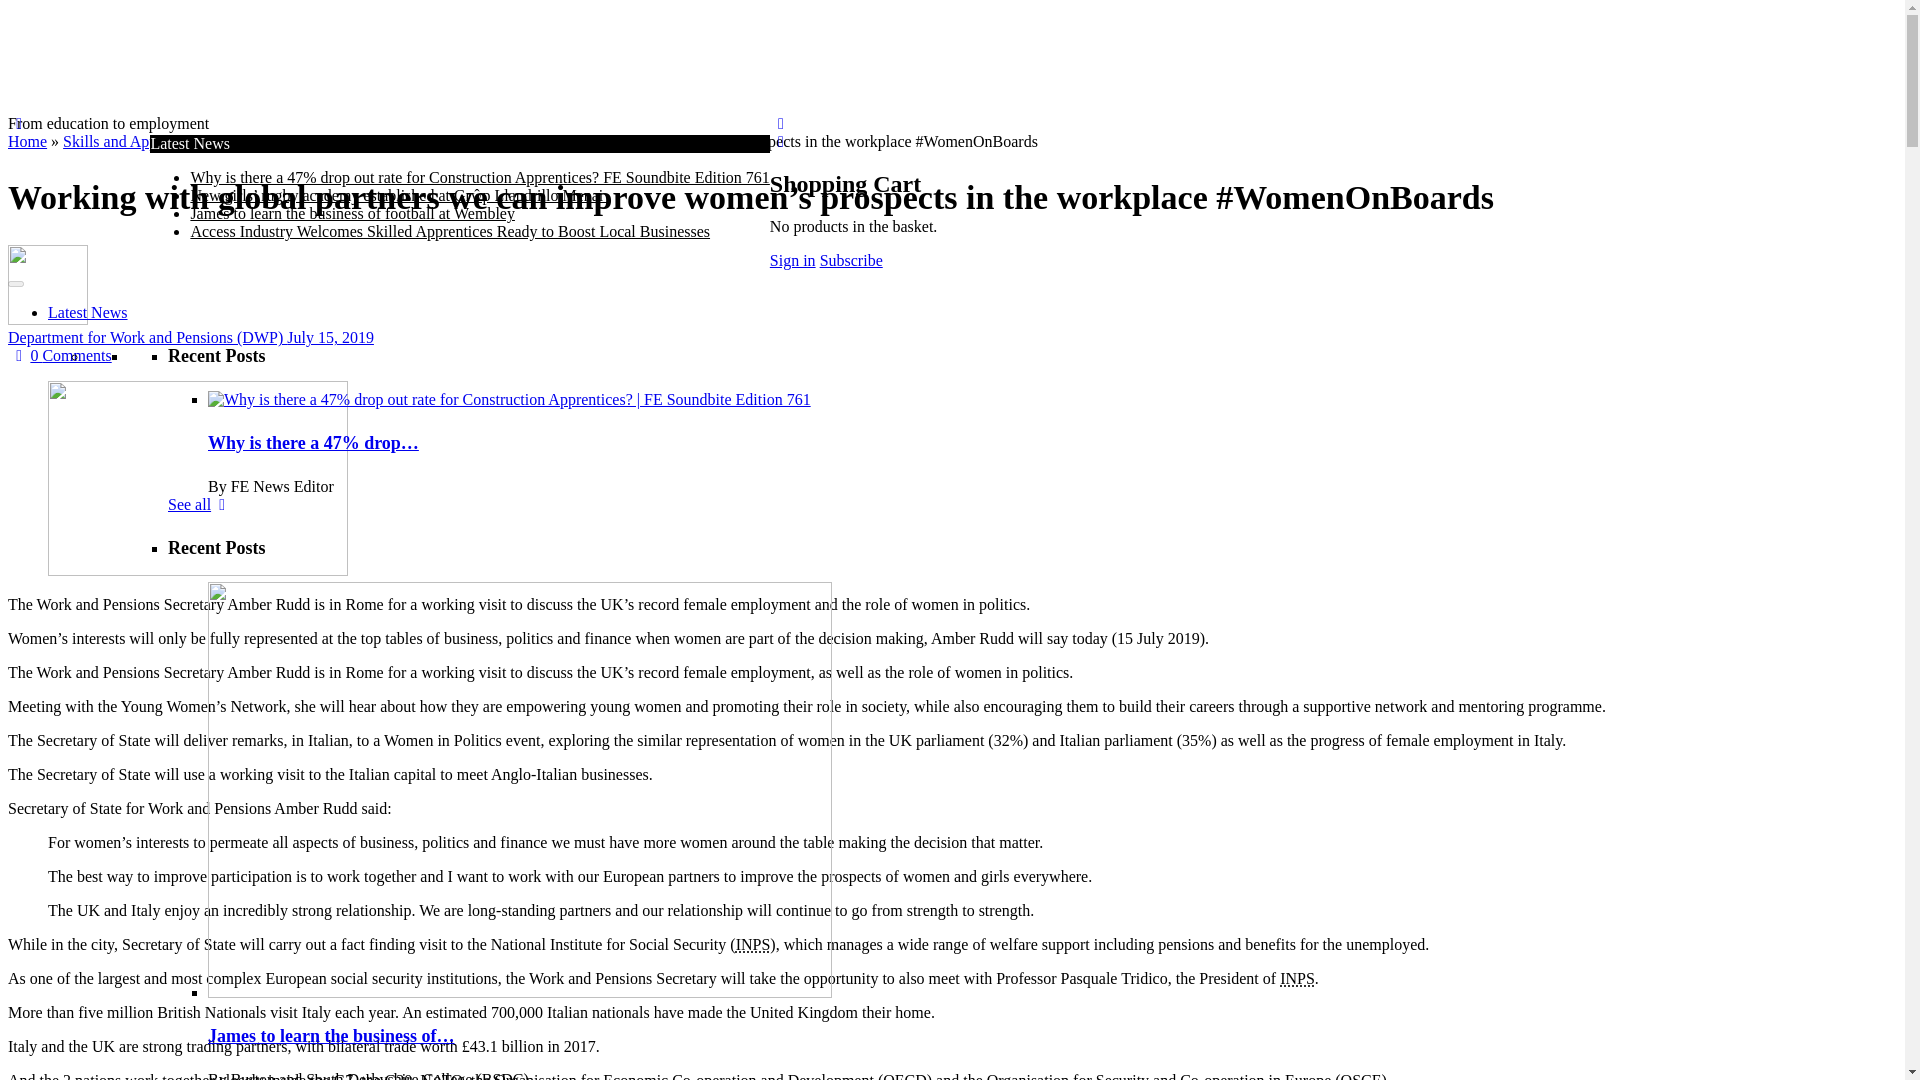 This screenshot has height=1080, width=1920. I want to click on Subscribe, so click(851, 260).